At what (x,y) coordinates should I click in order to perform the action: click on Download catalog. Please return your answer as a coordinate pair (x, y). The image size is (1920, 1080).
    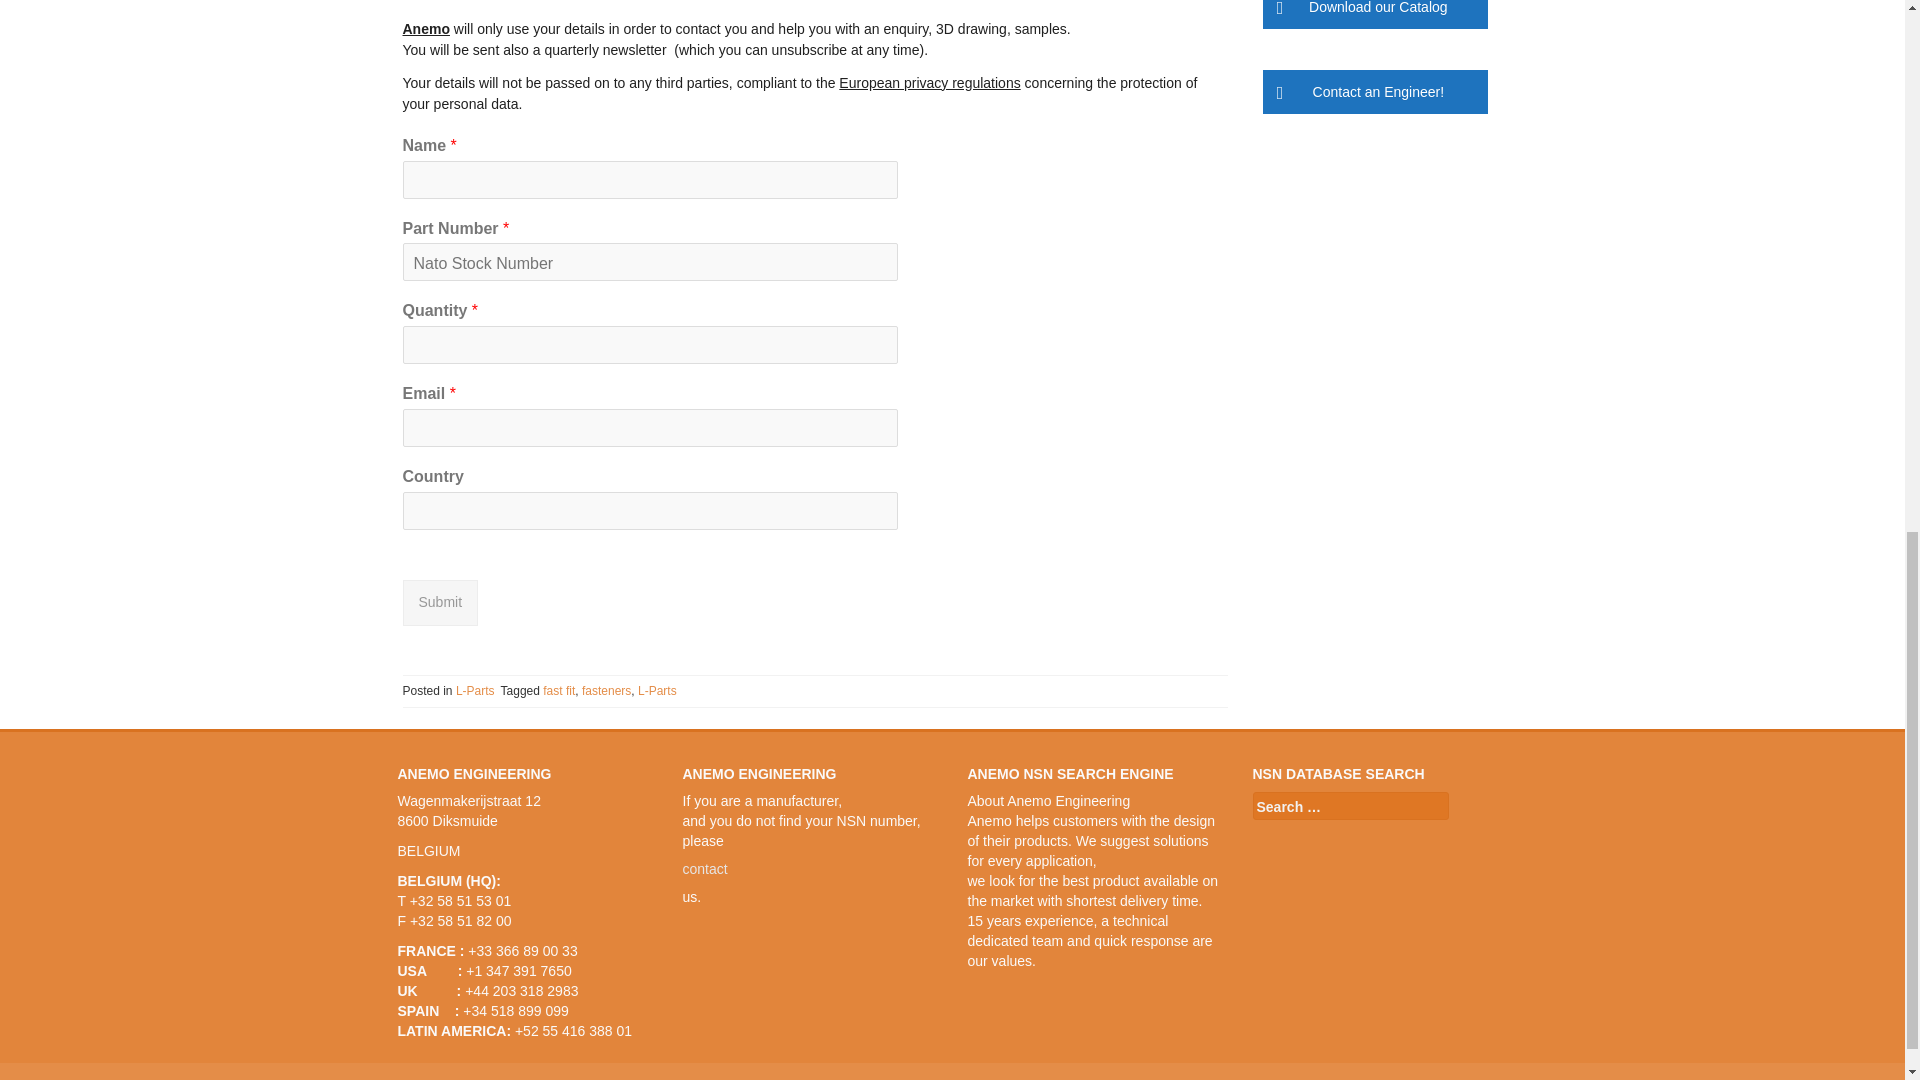
    Looking at the image, I should click on (1374, 14).